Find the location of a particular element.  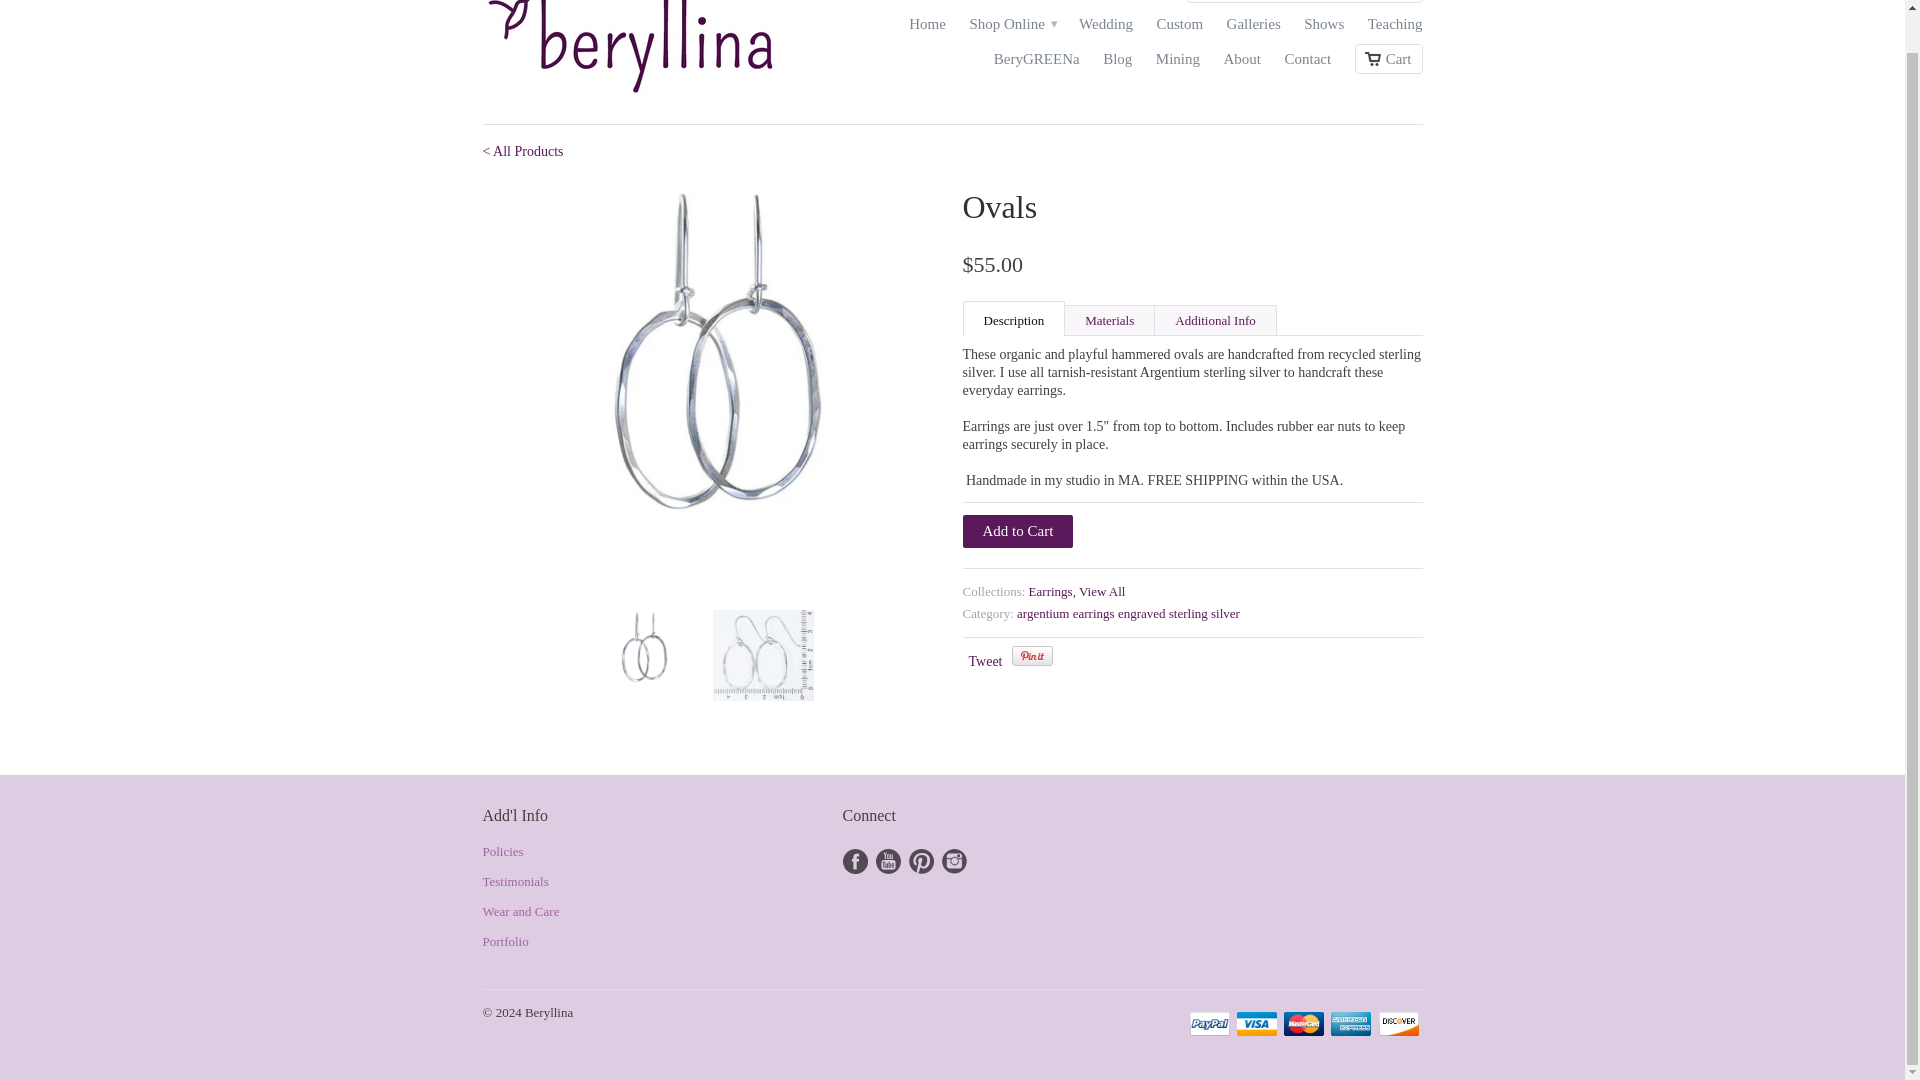

Home is located at coordinates (927, 29).